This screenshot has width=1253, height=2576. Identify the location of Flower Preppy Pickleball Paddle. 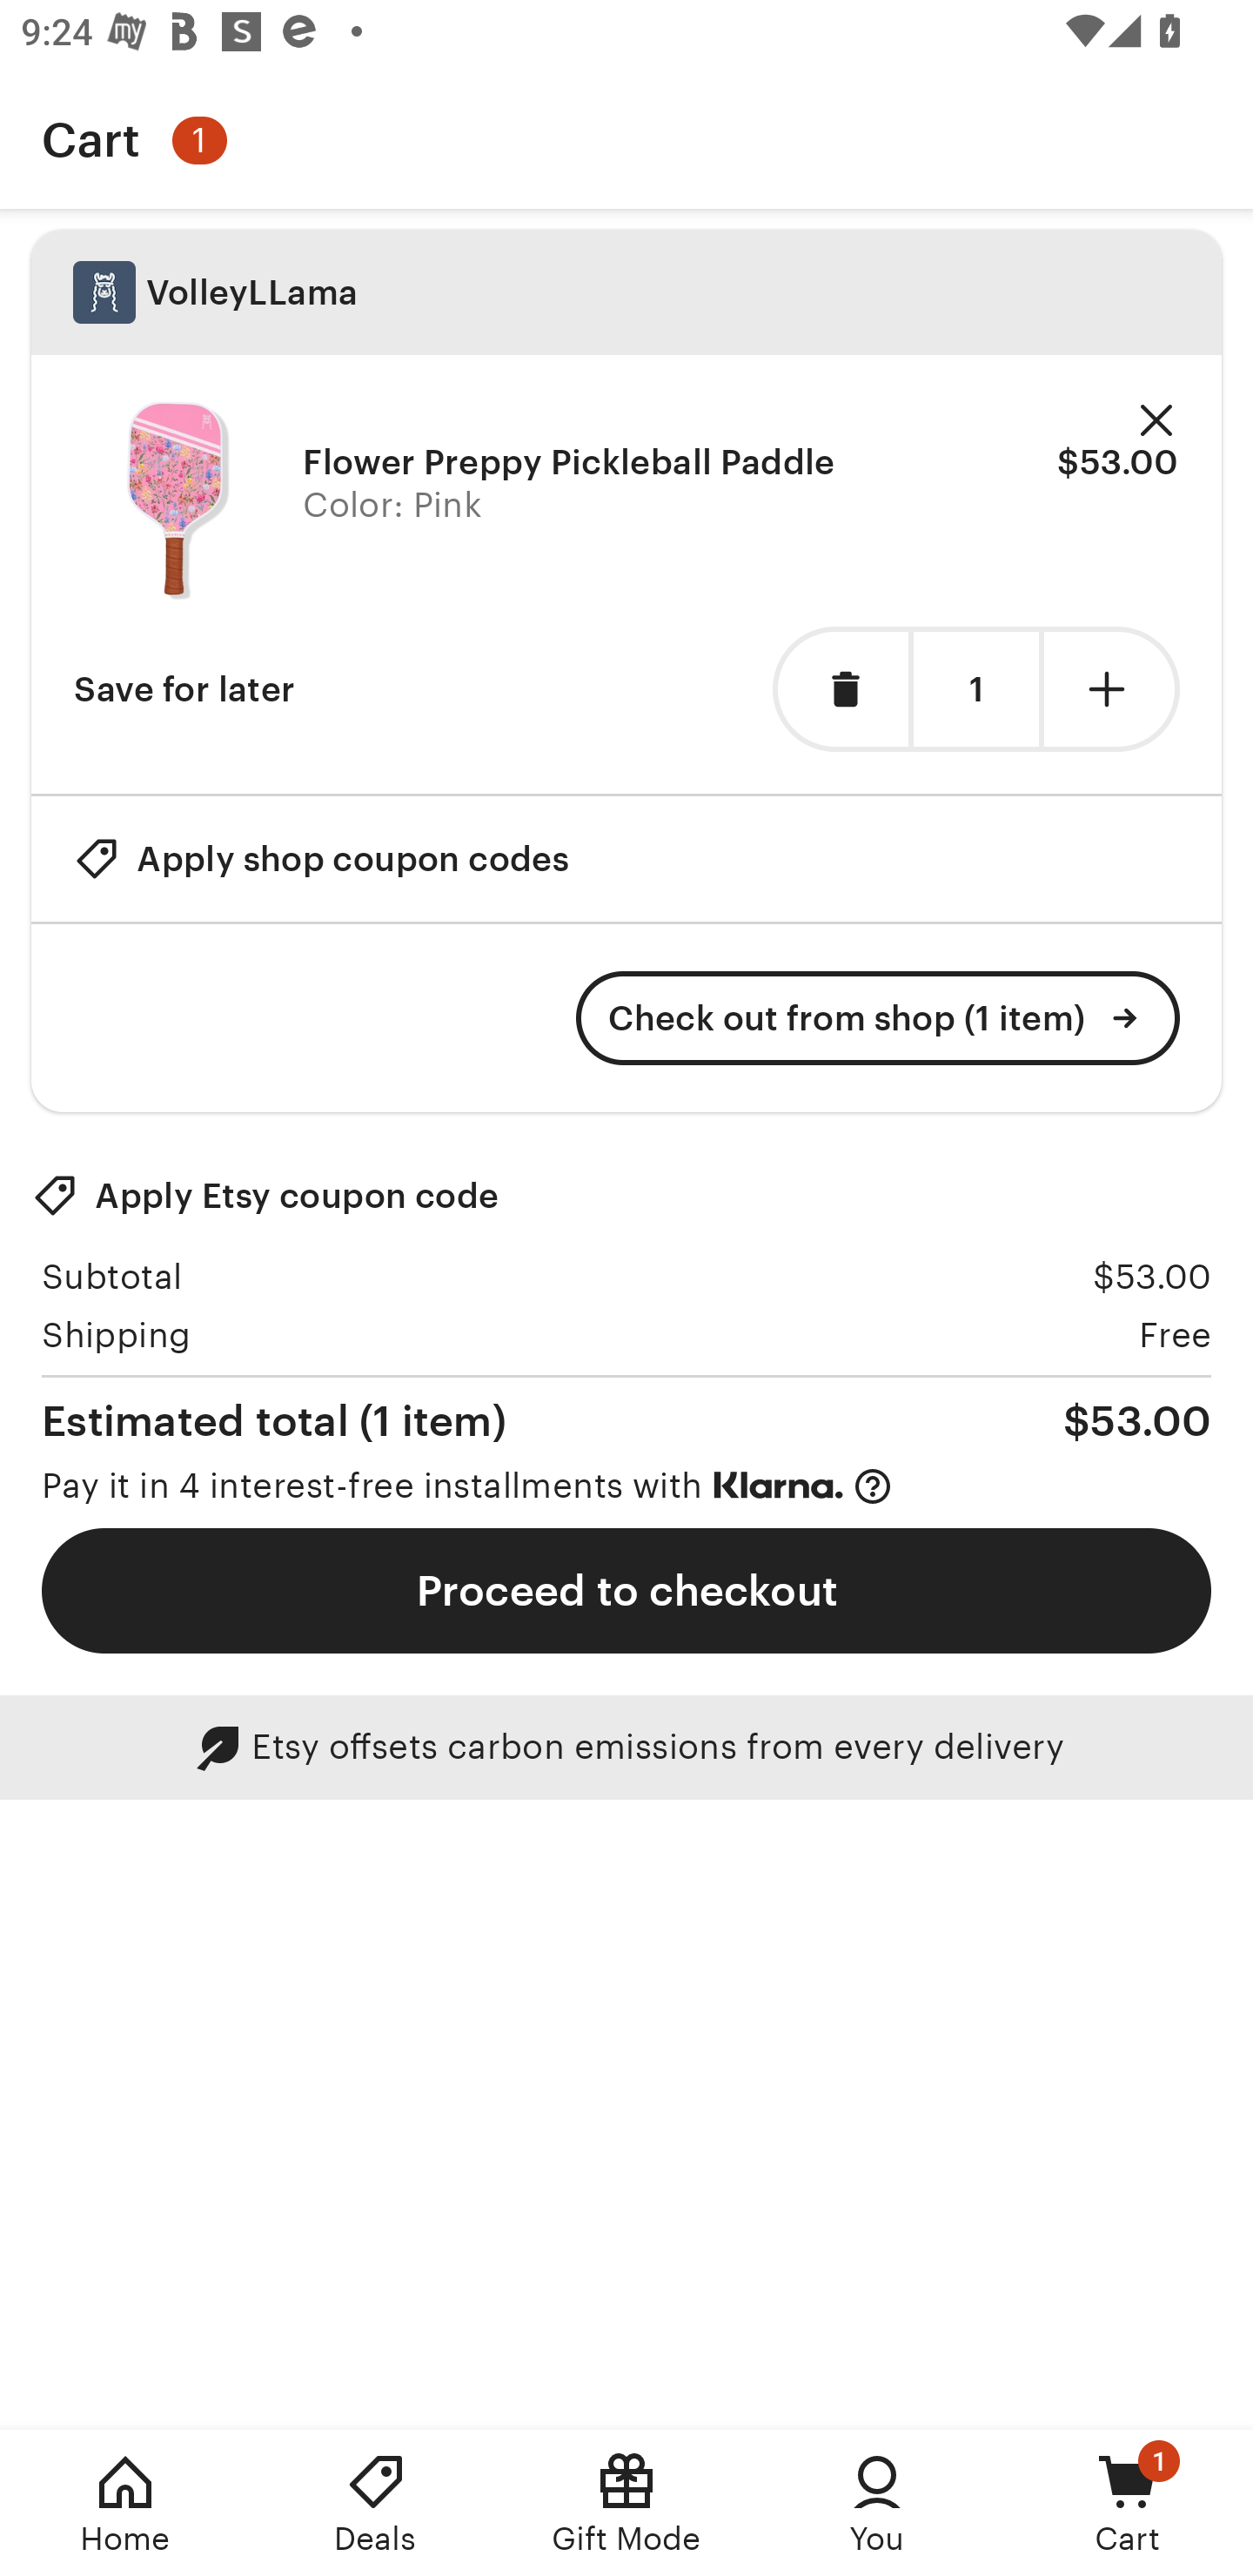
(569, 461).